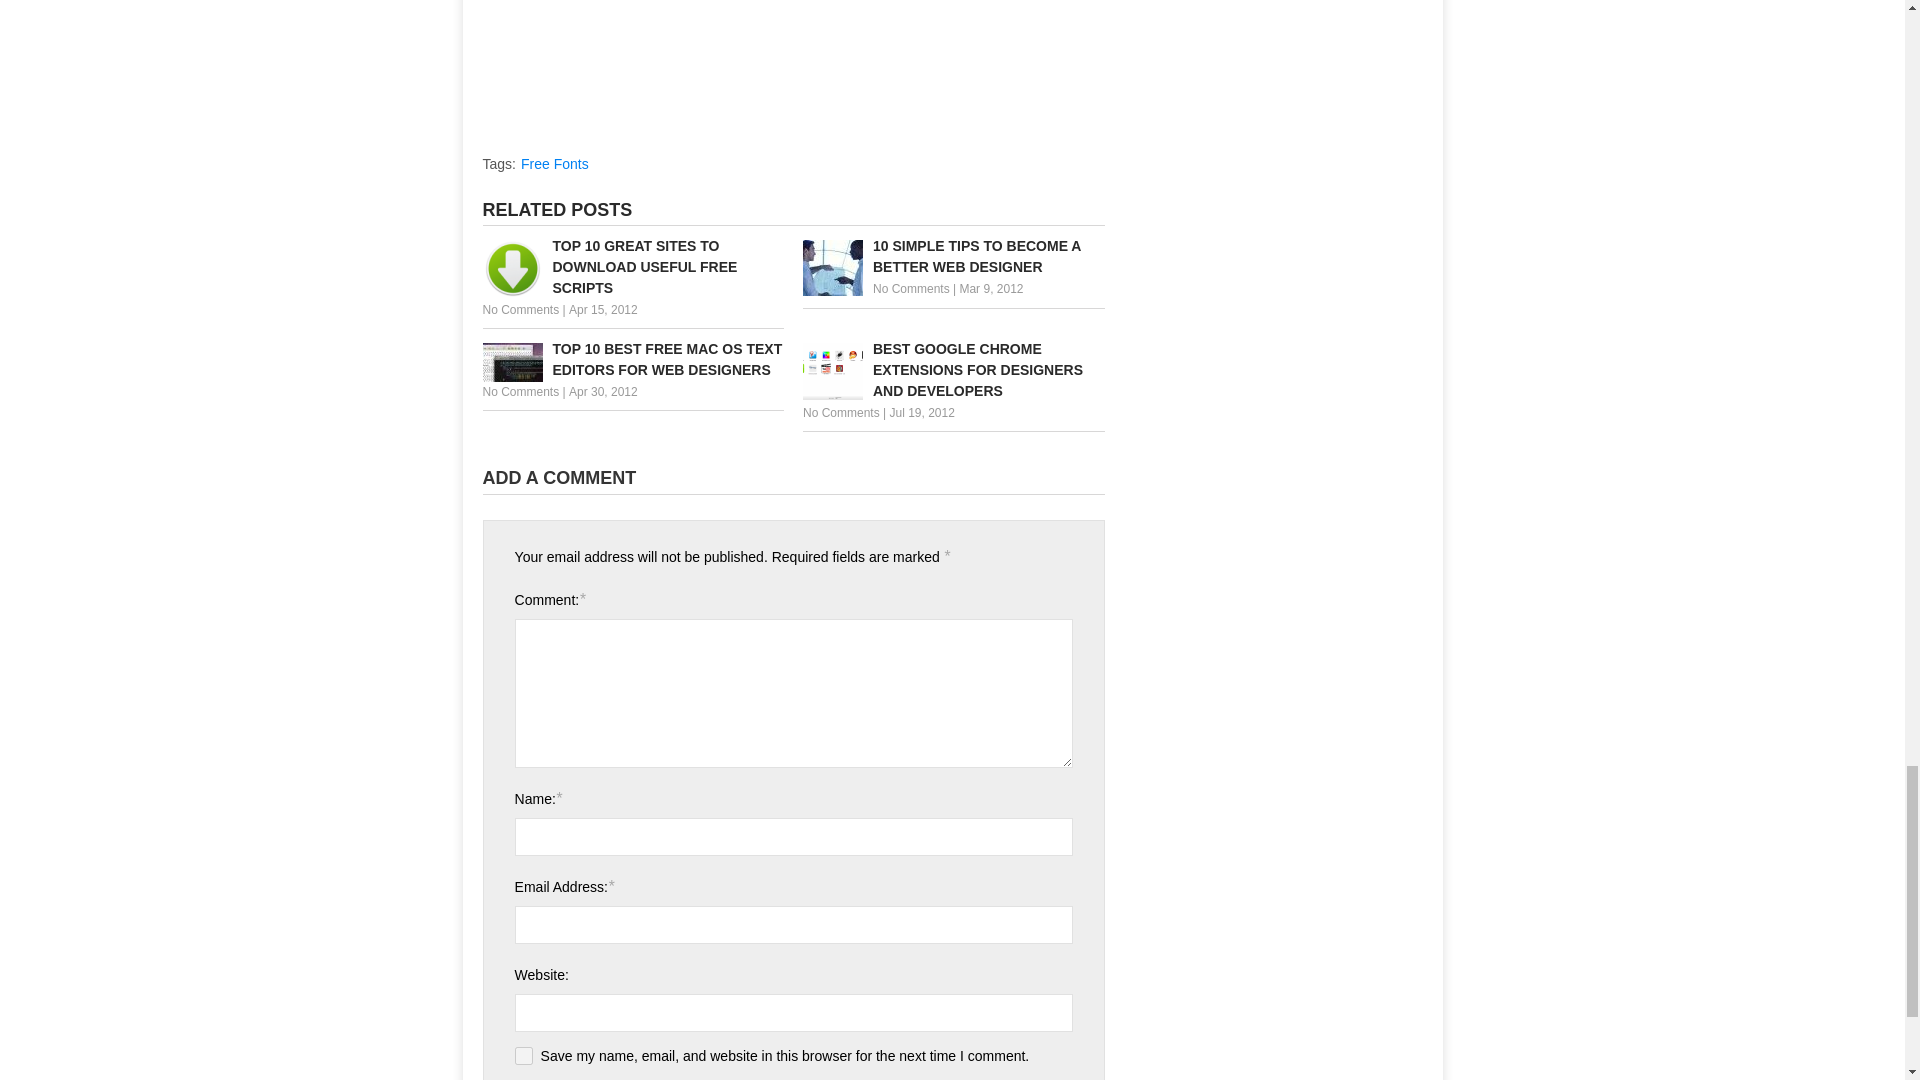  Describe the element at coordinates (632, 360) in the screenshot. I see `Top 10 Best Free Mac OS Text Editors For Web Designers` at that location.